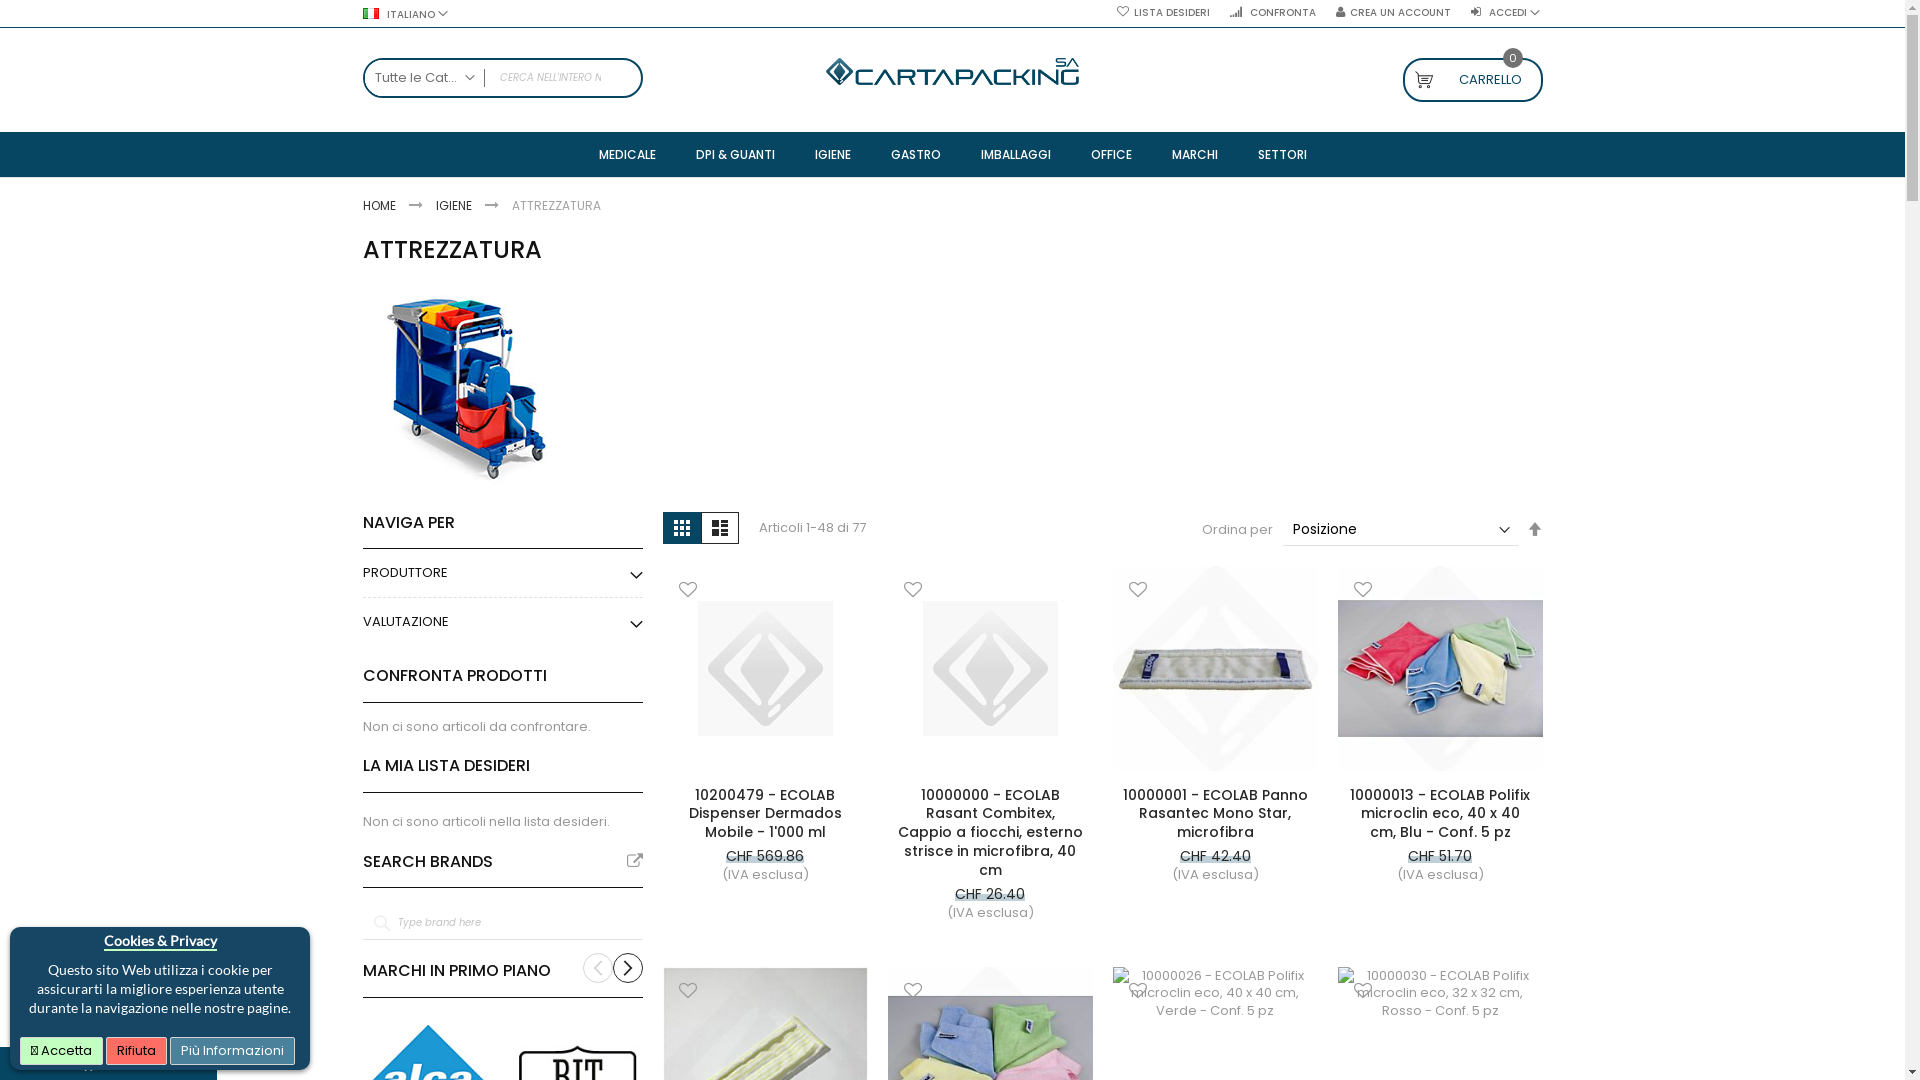 This screenshot has width=1920, height=1080. What do you see at coordinates (832, 154) in the screenshot?
I see `IGIENE` at bounding box center [832, 154].